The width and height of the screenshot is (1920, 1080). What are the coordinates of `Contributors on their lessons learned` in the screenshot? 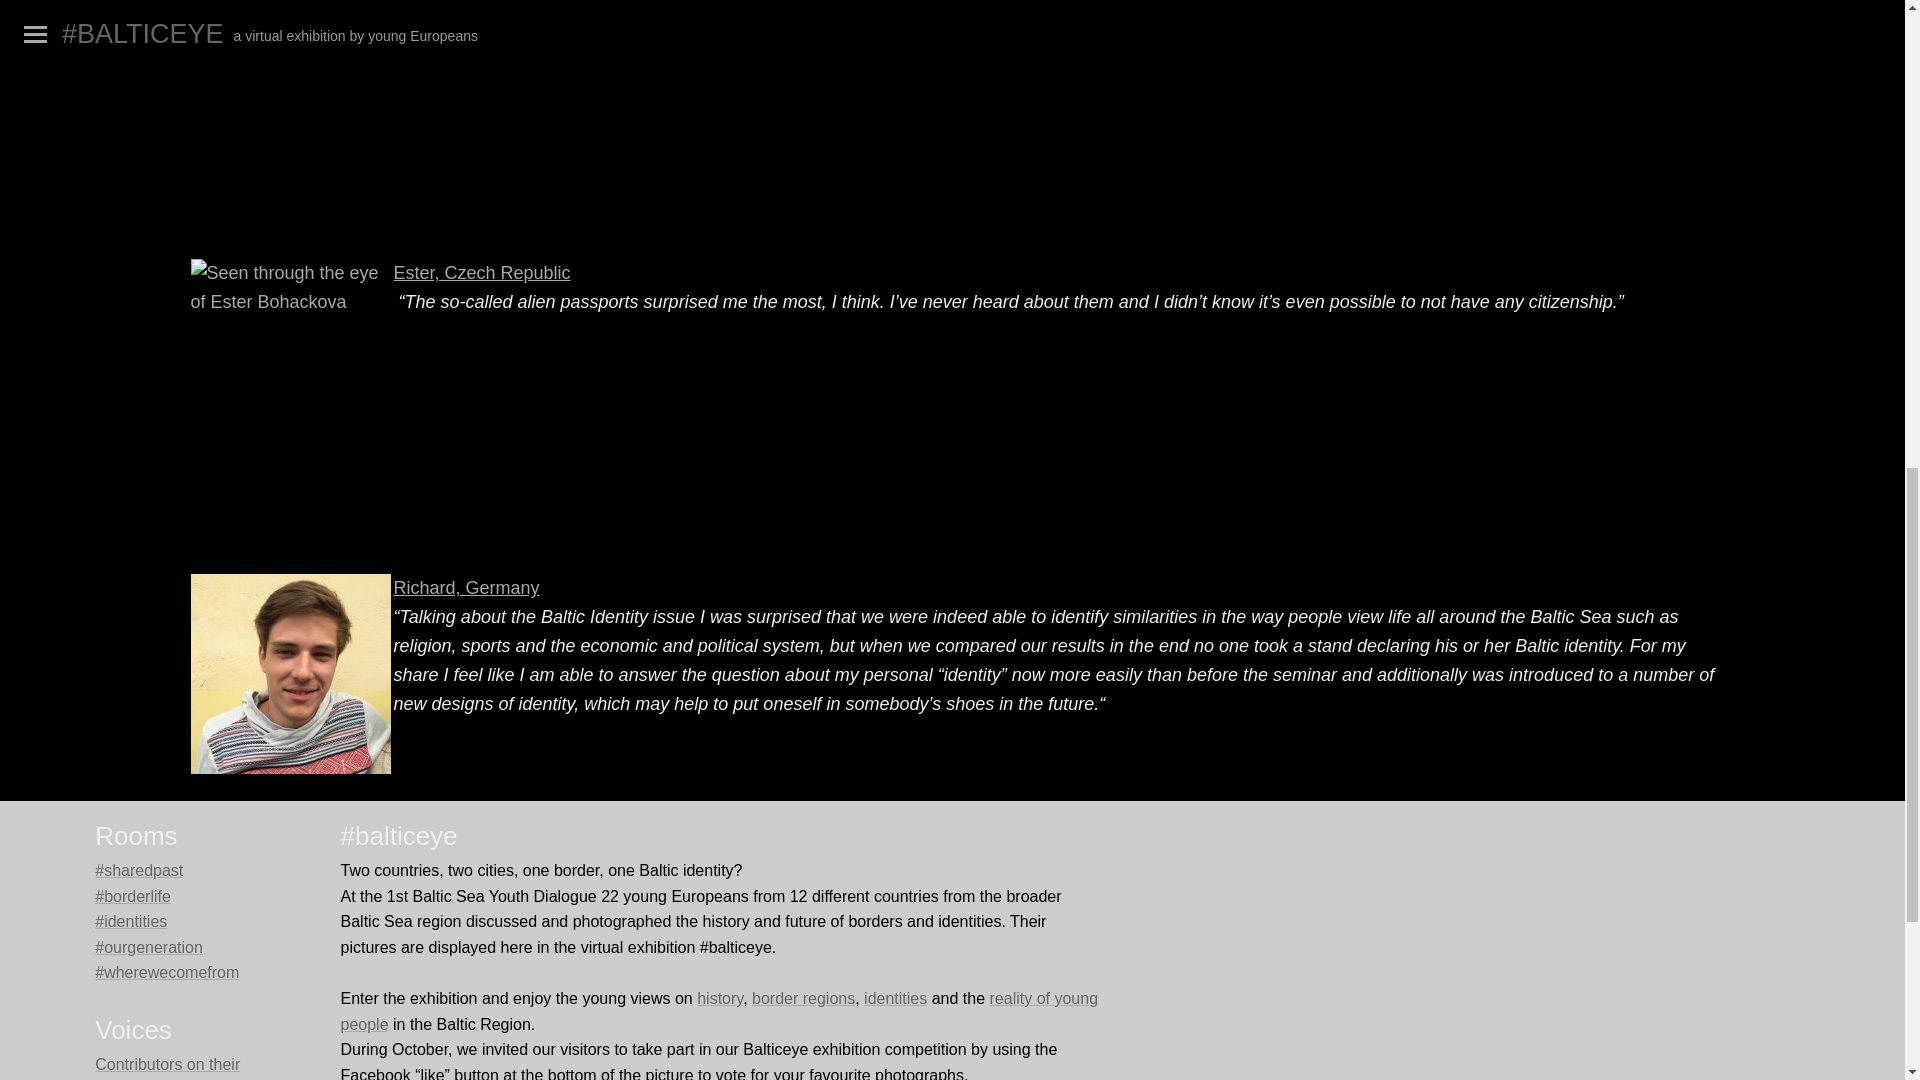 It's located at (167, 1068).